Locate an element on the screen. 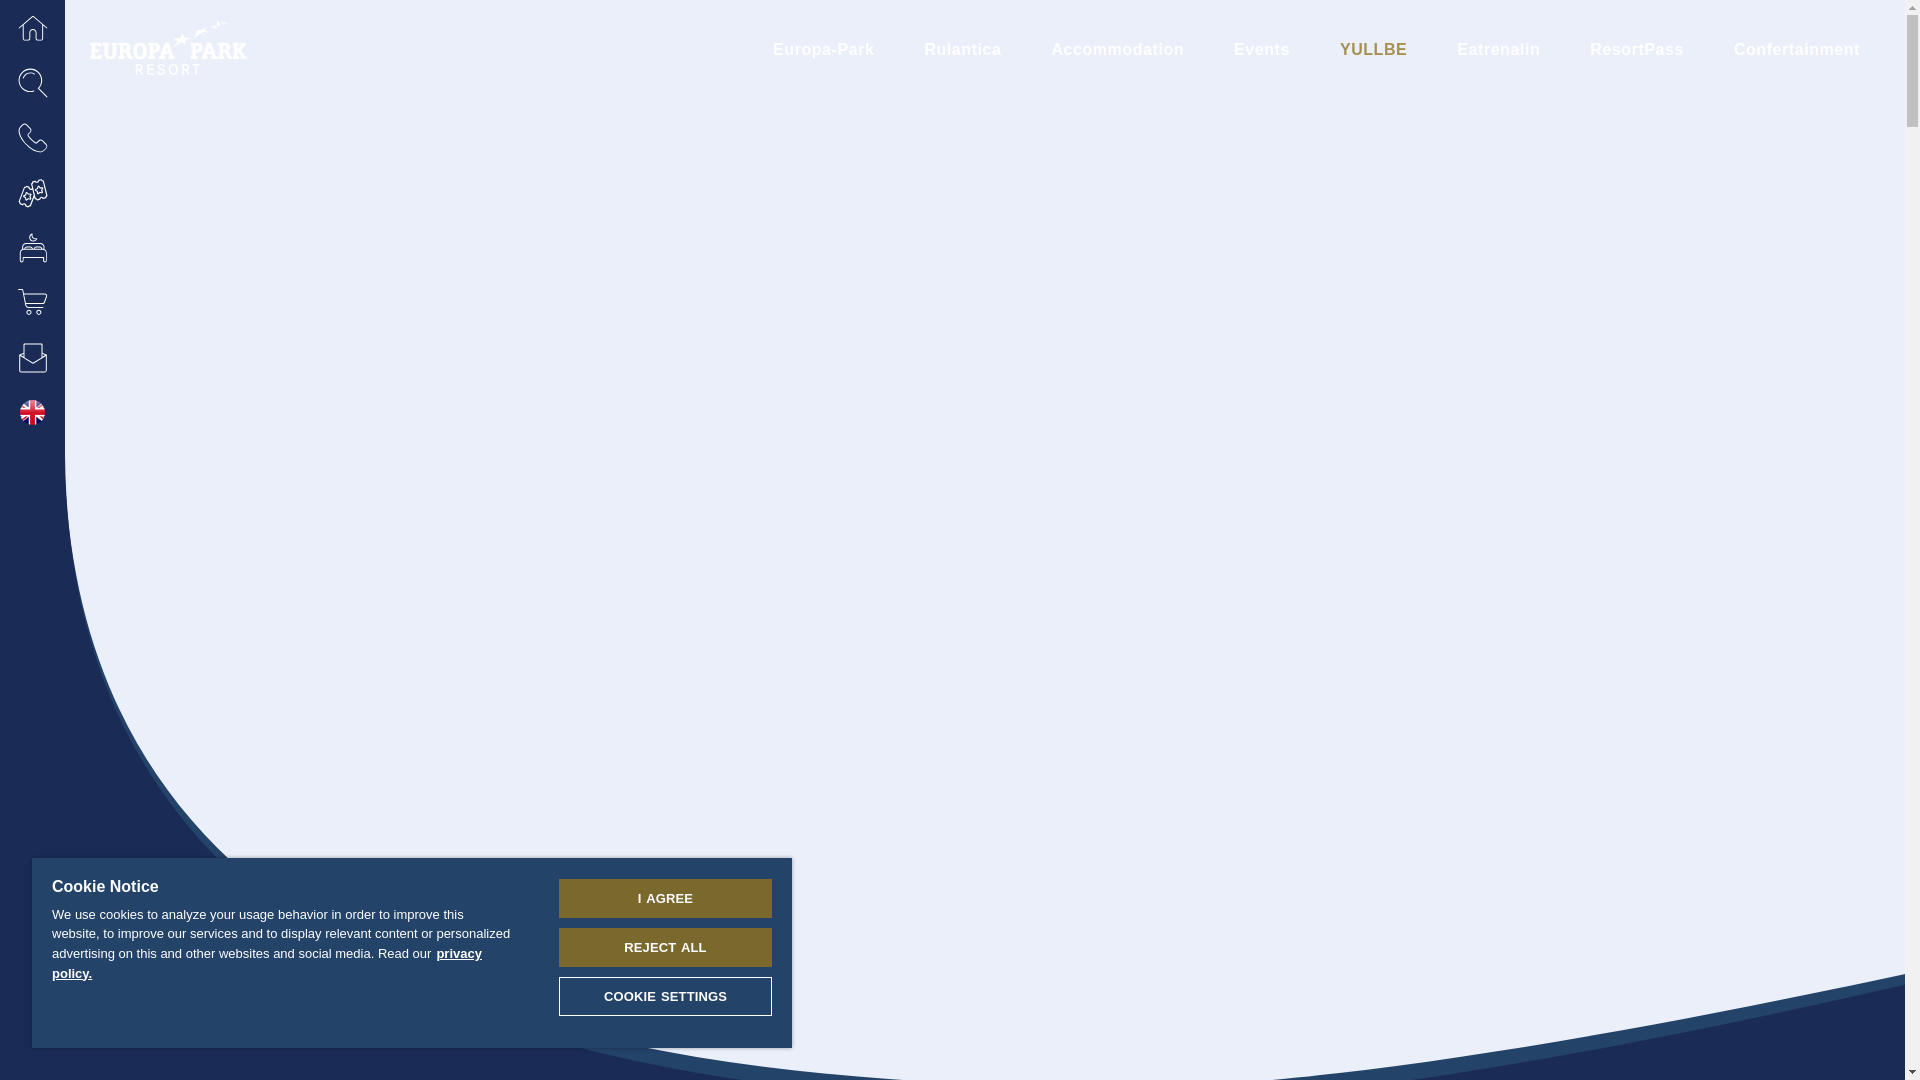  Rulantica is located at coordinates (962, 50).